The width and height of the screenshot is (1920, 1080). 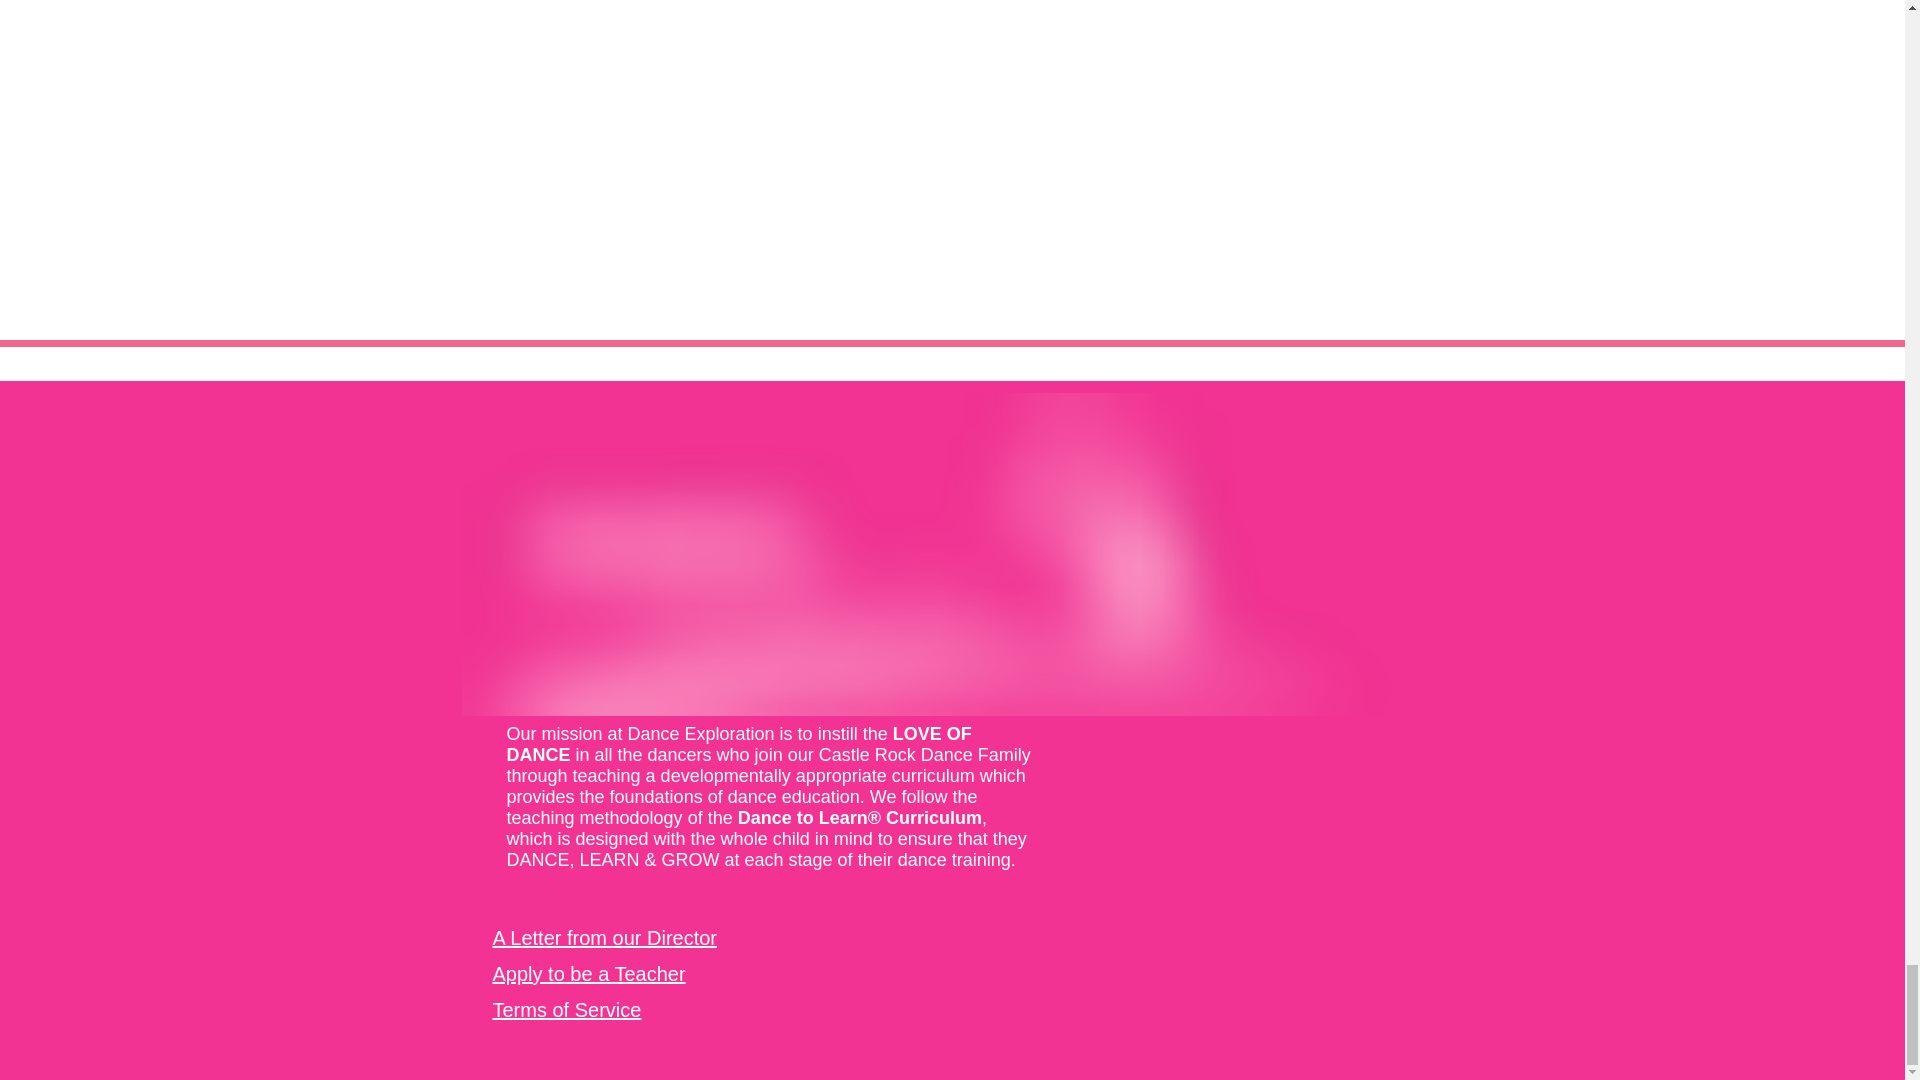 What do you see at coordinates (588, 974) in the screenshot?
I see `Apply to be a Teacher` at bounding box center [588, 974].